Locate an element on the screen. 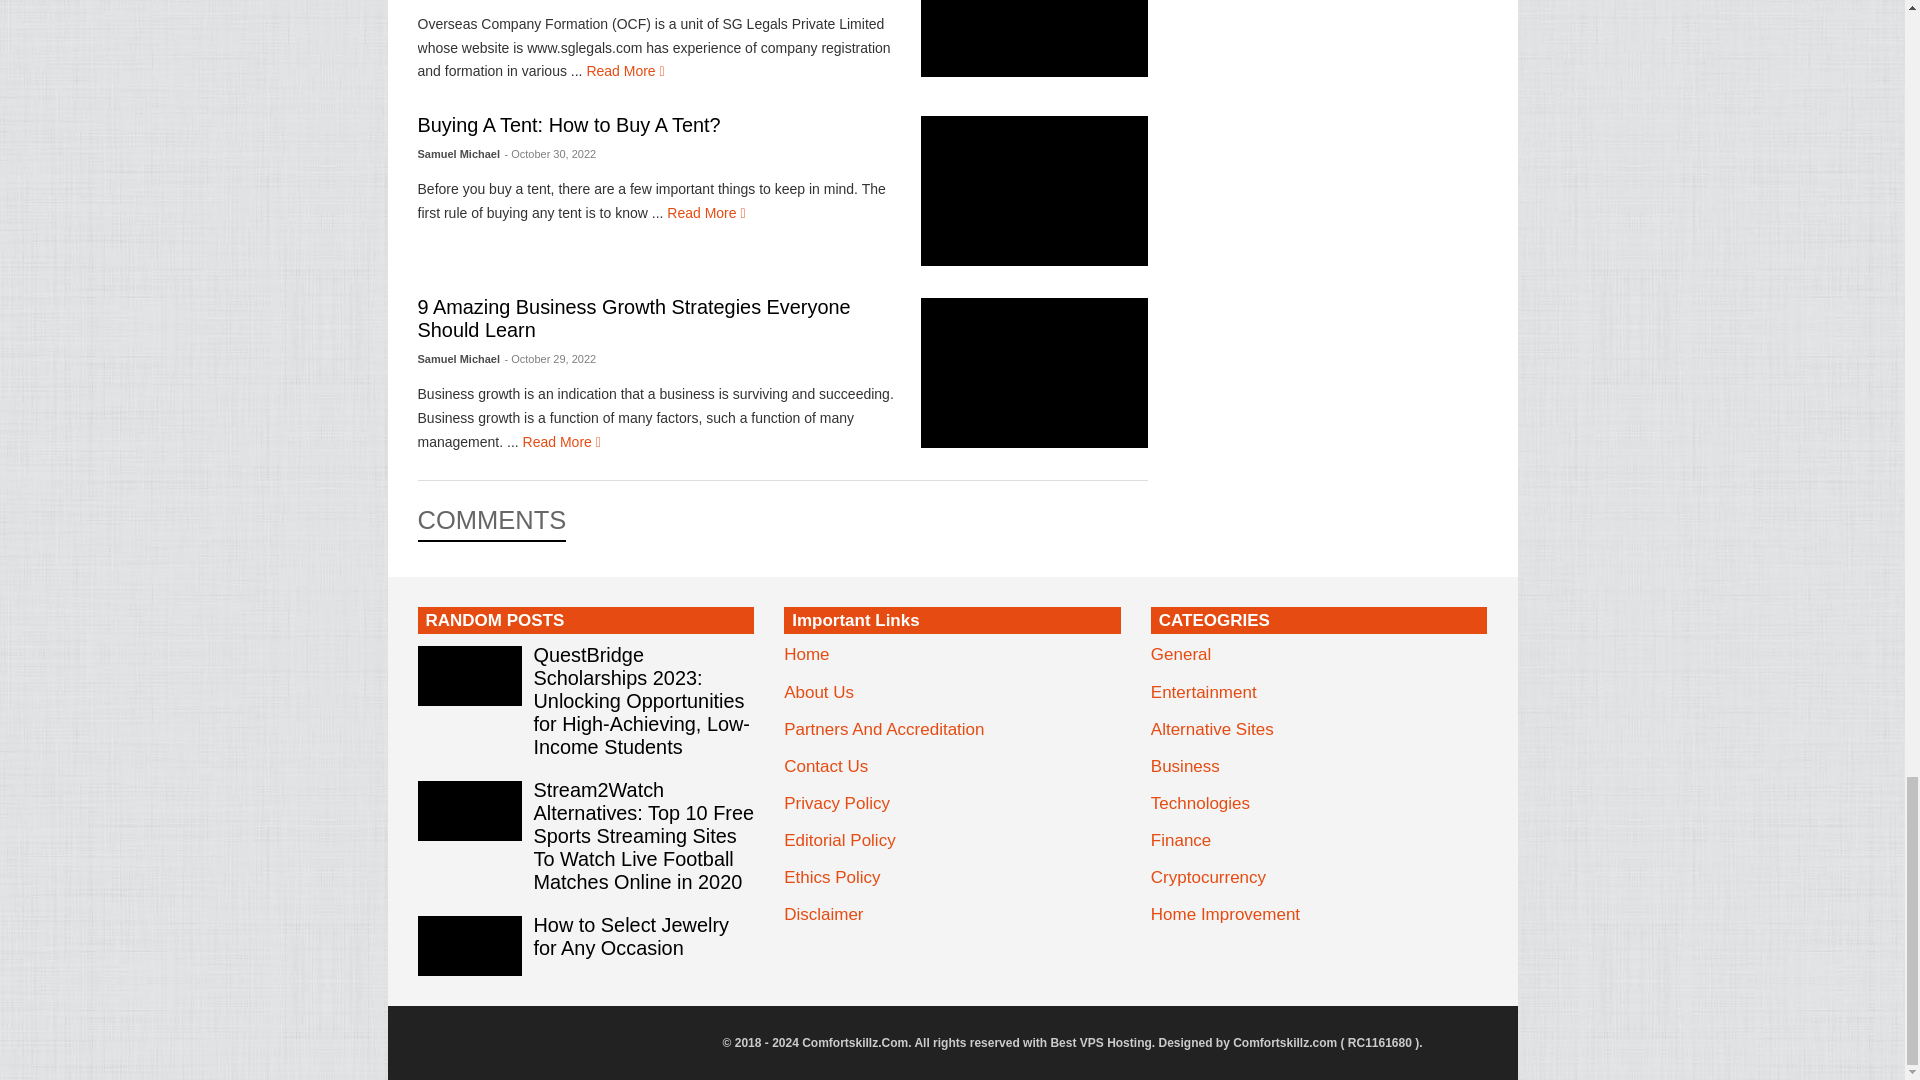  Buying A Tent: How to Buy A Tent? is located at coordinates (1034, 190).